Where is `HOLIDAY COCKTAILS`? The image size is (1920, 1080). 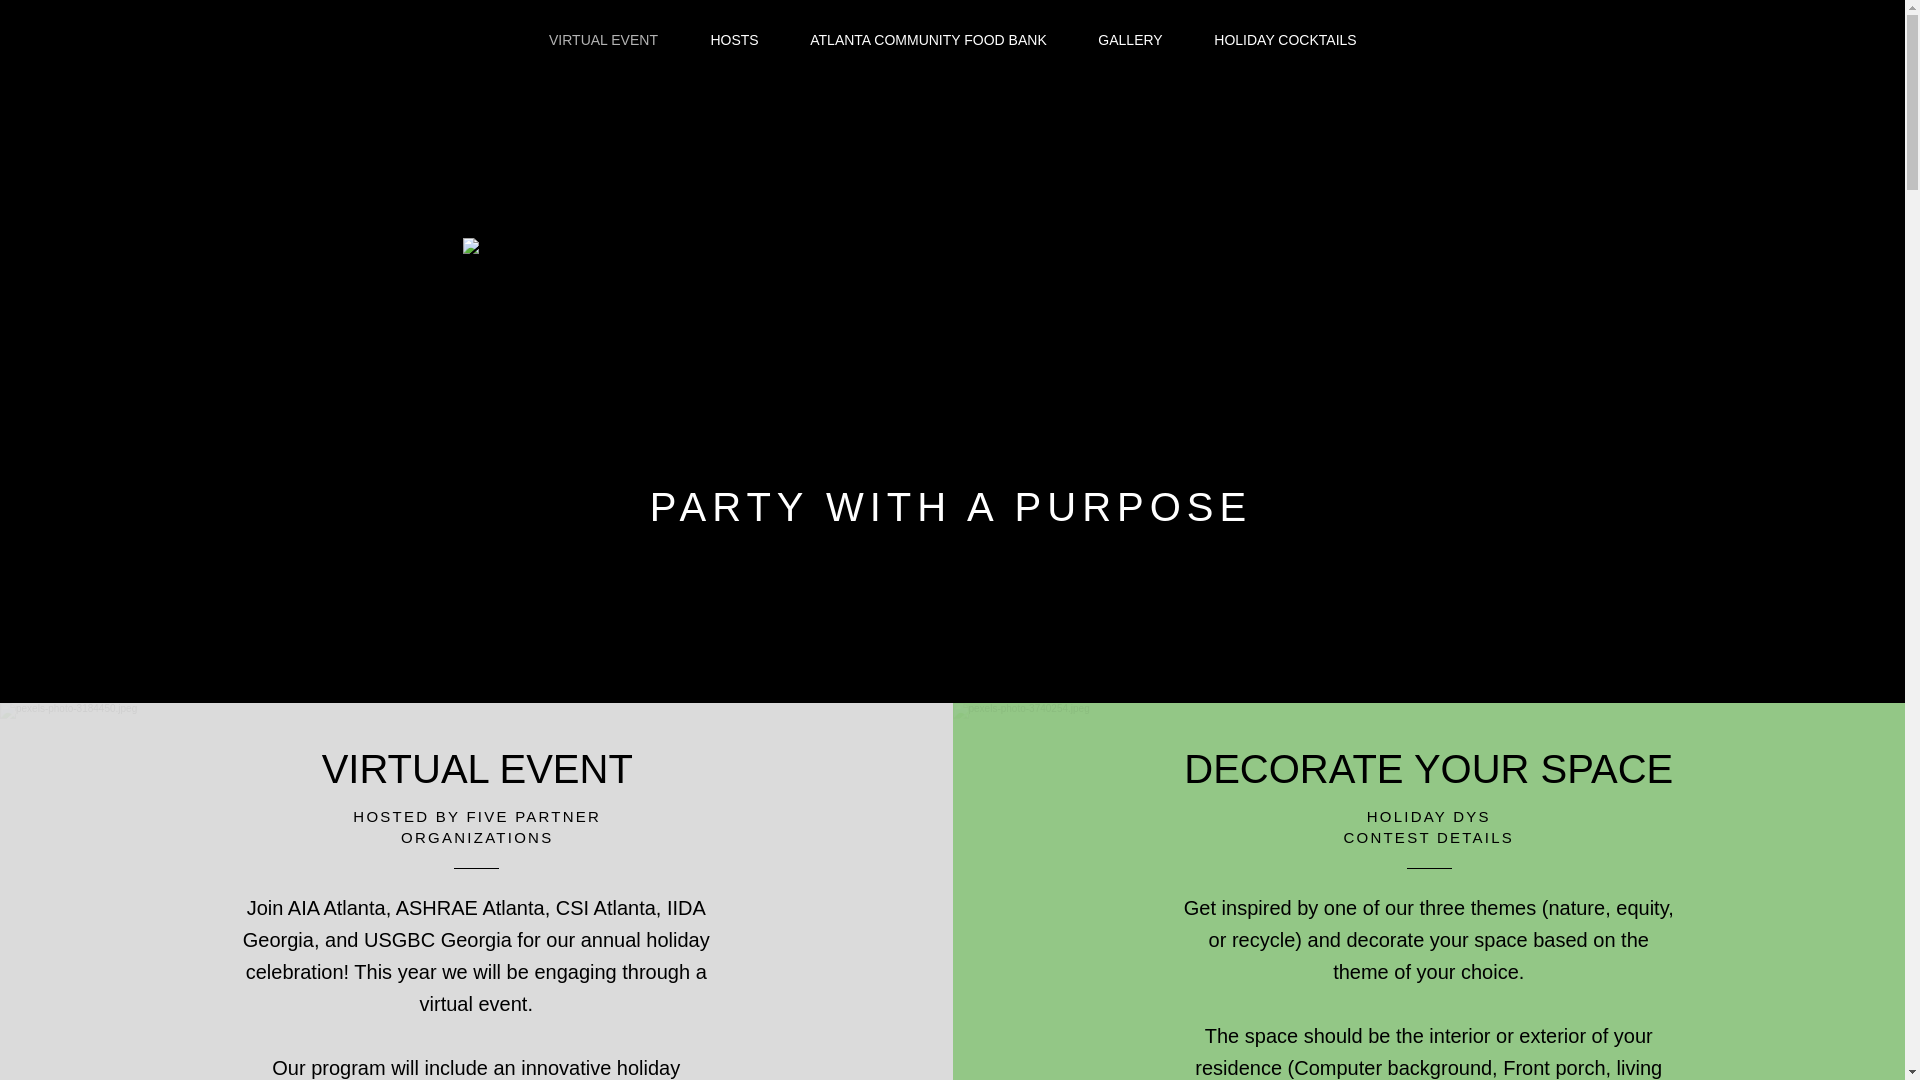
HOLIDAY COCKTAILS is located at coordinates (1285, 40).